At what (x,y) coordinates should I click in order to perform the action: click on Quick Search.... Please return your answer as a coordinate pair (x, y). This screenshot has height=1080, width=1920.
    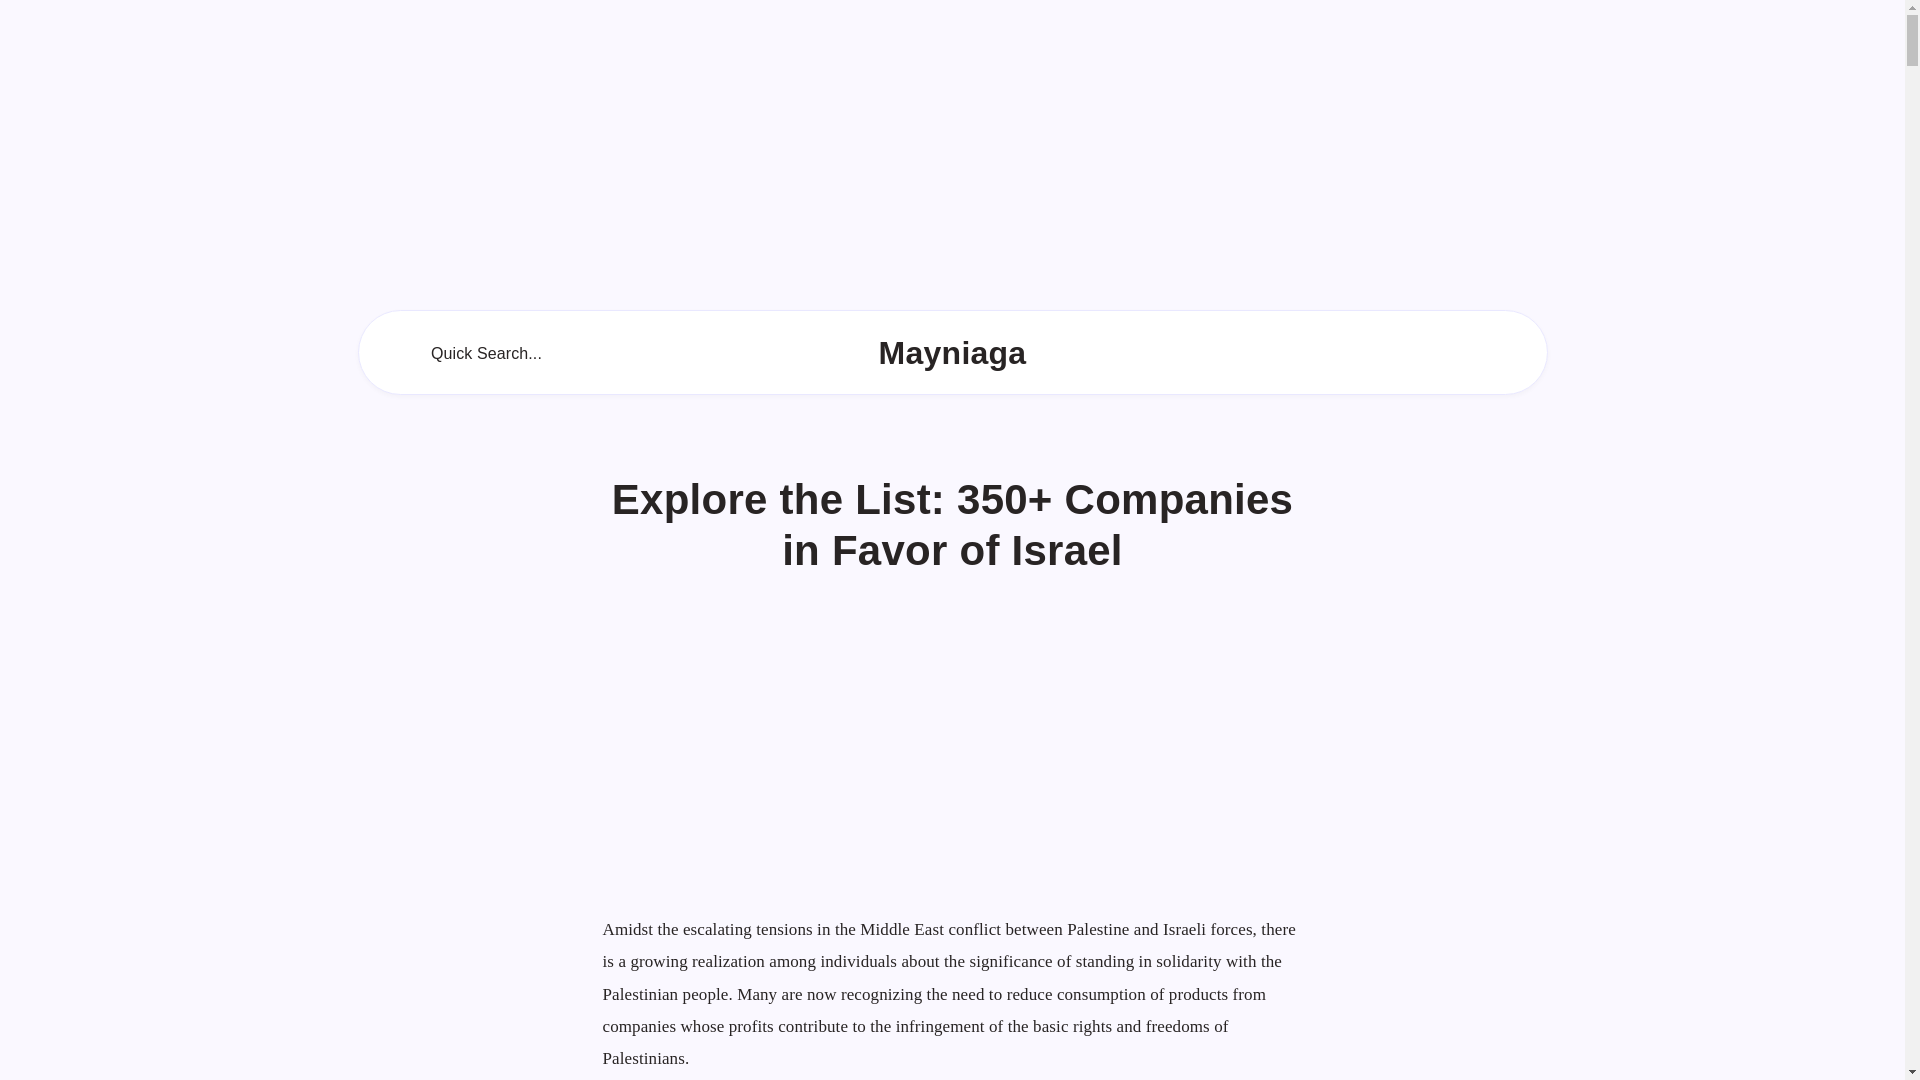
    Looking at the image, I should click on (469, 352).